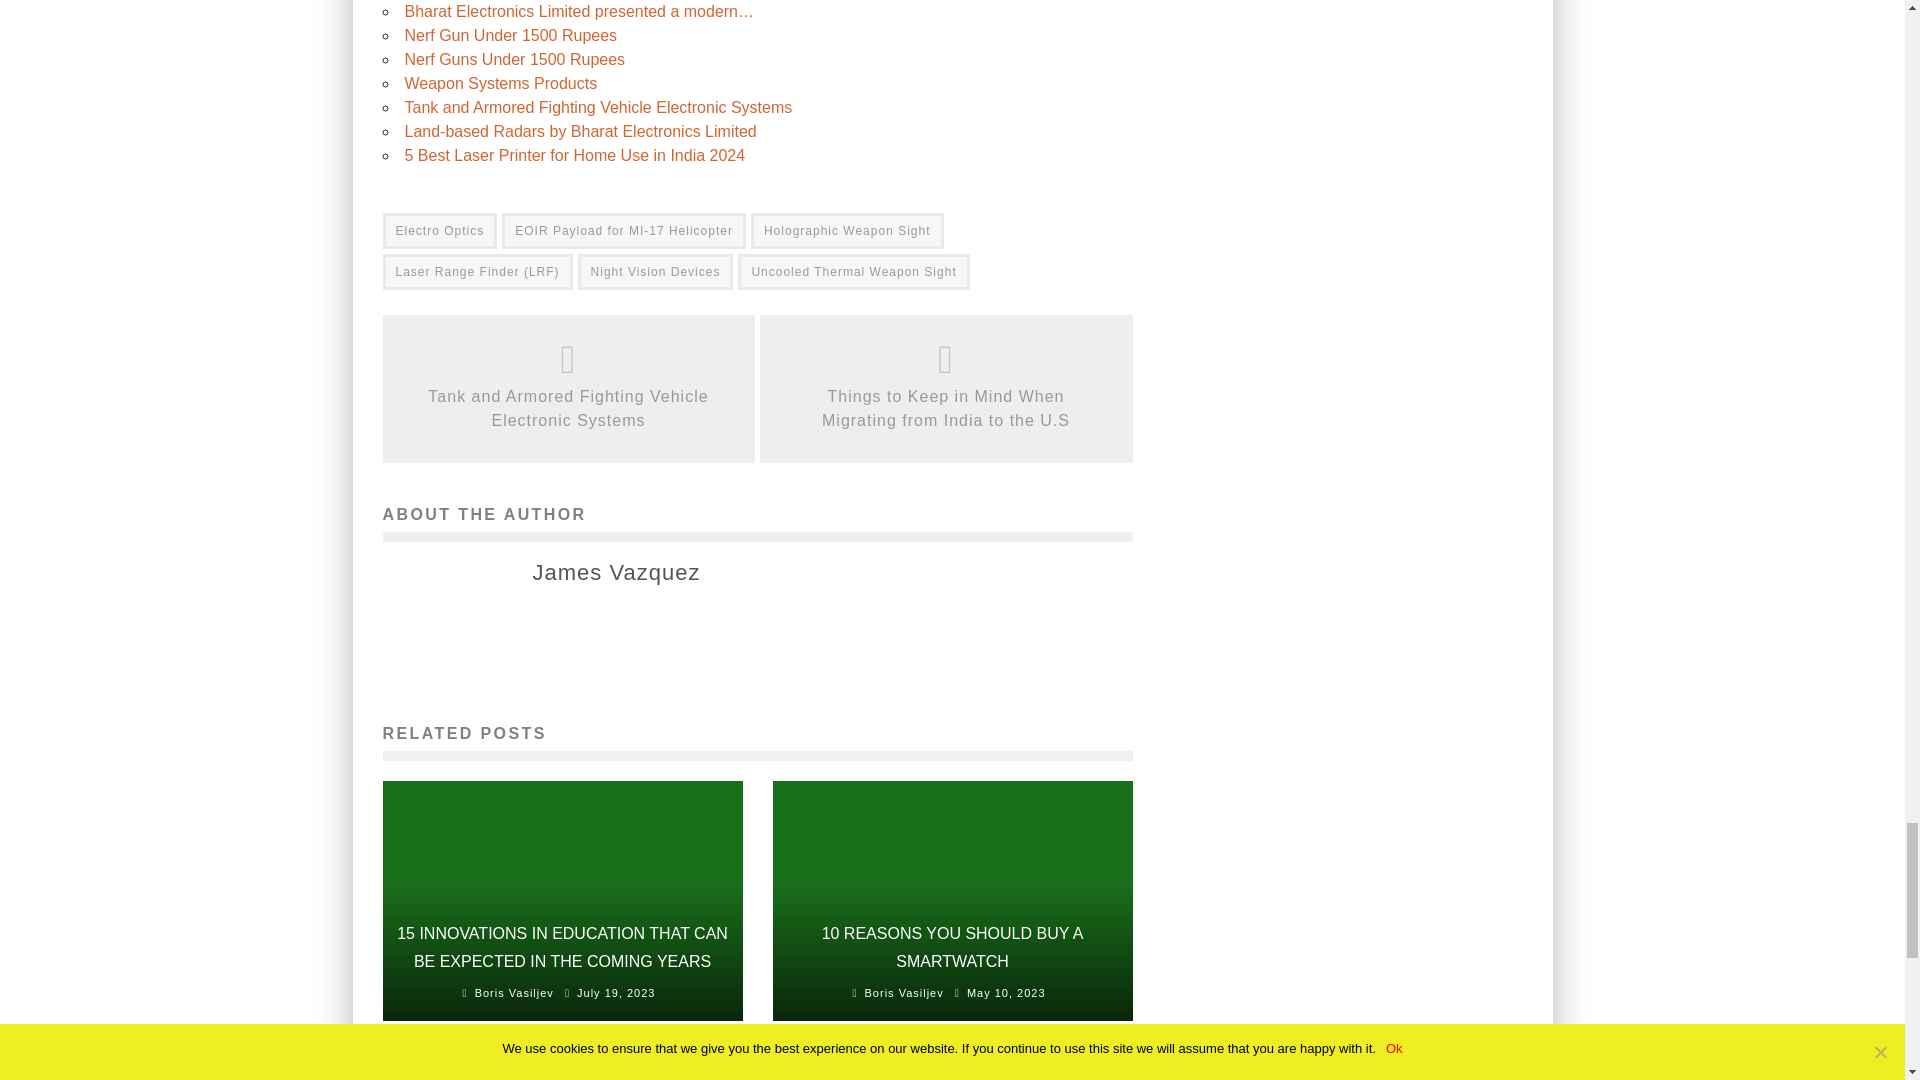  What do you see at coordinates (510, 36) in the screenshot?
I see `Nerf Gun Under 1500 Rupees` at bounding box center [510, 36].